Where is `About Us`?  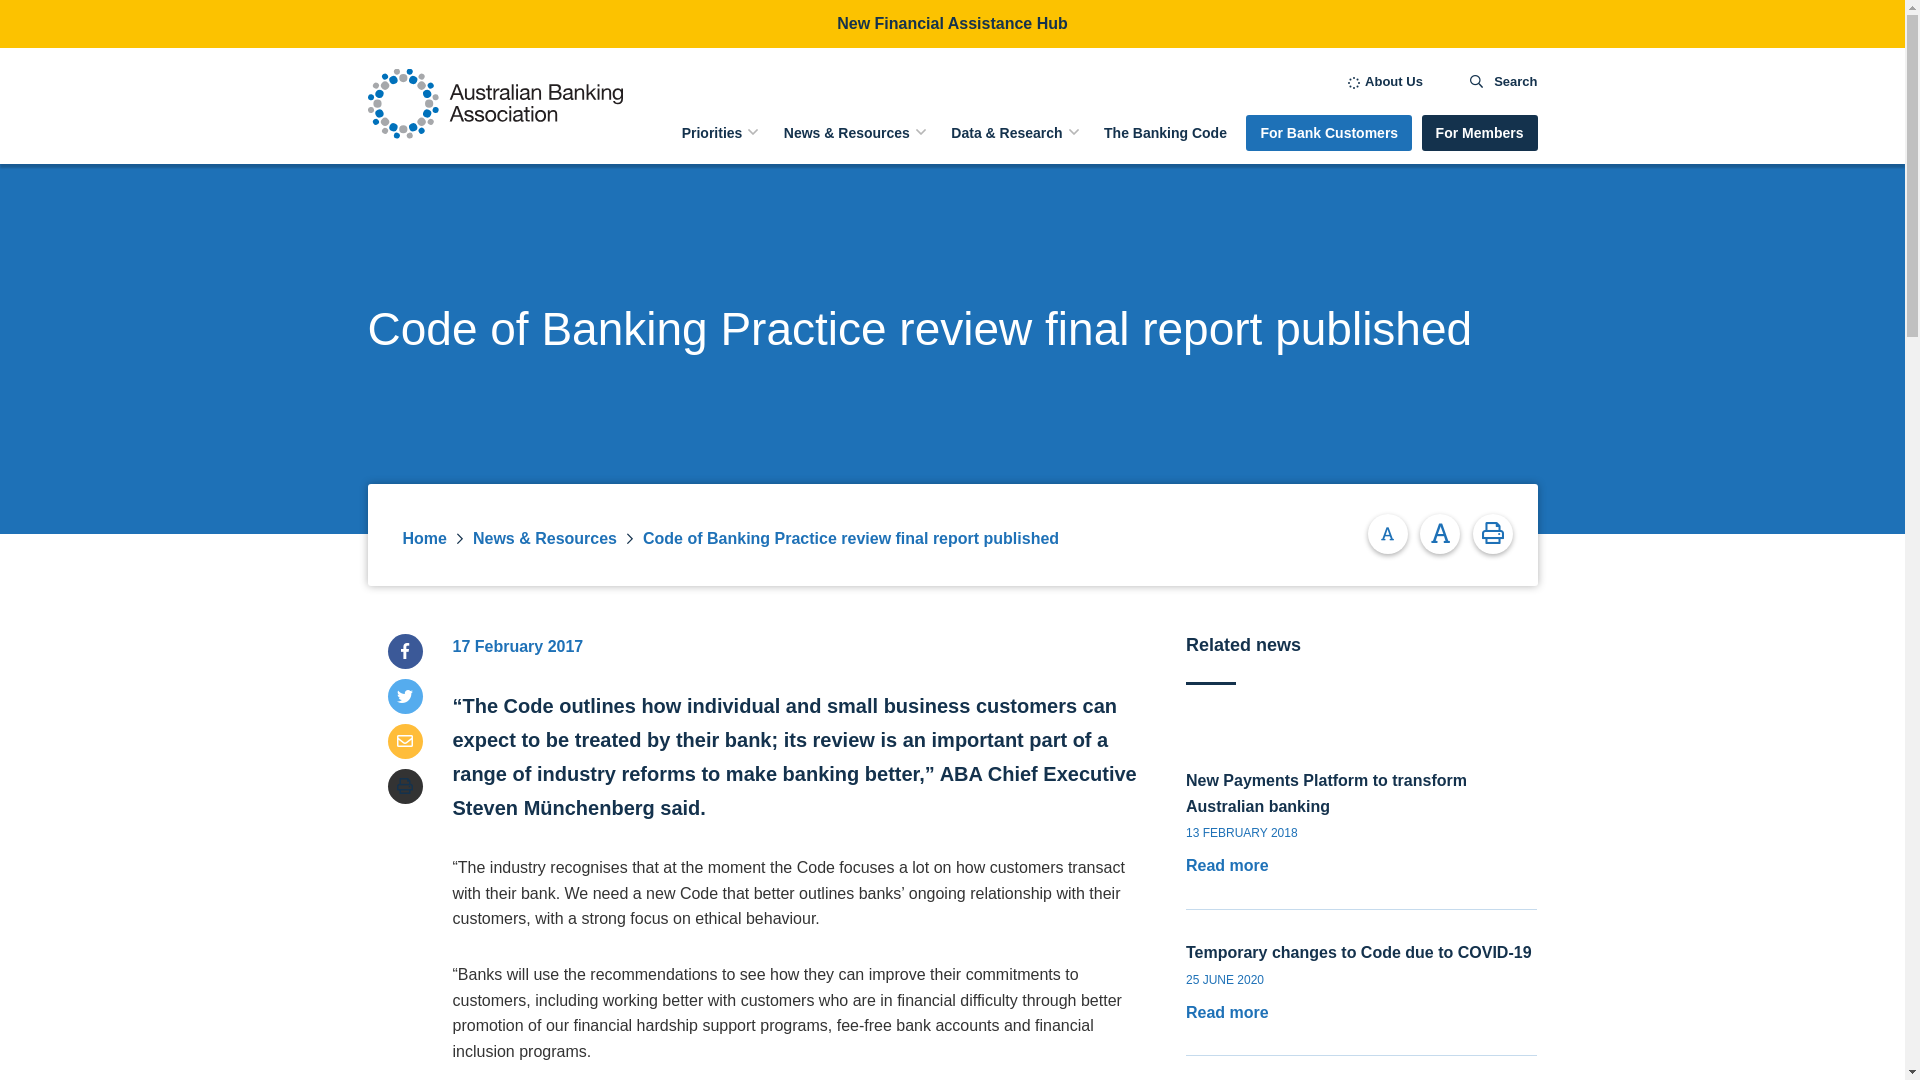 About Us is located at coordinates (1384, 81).